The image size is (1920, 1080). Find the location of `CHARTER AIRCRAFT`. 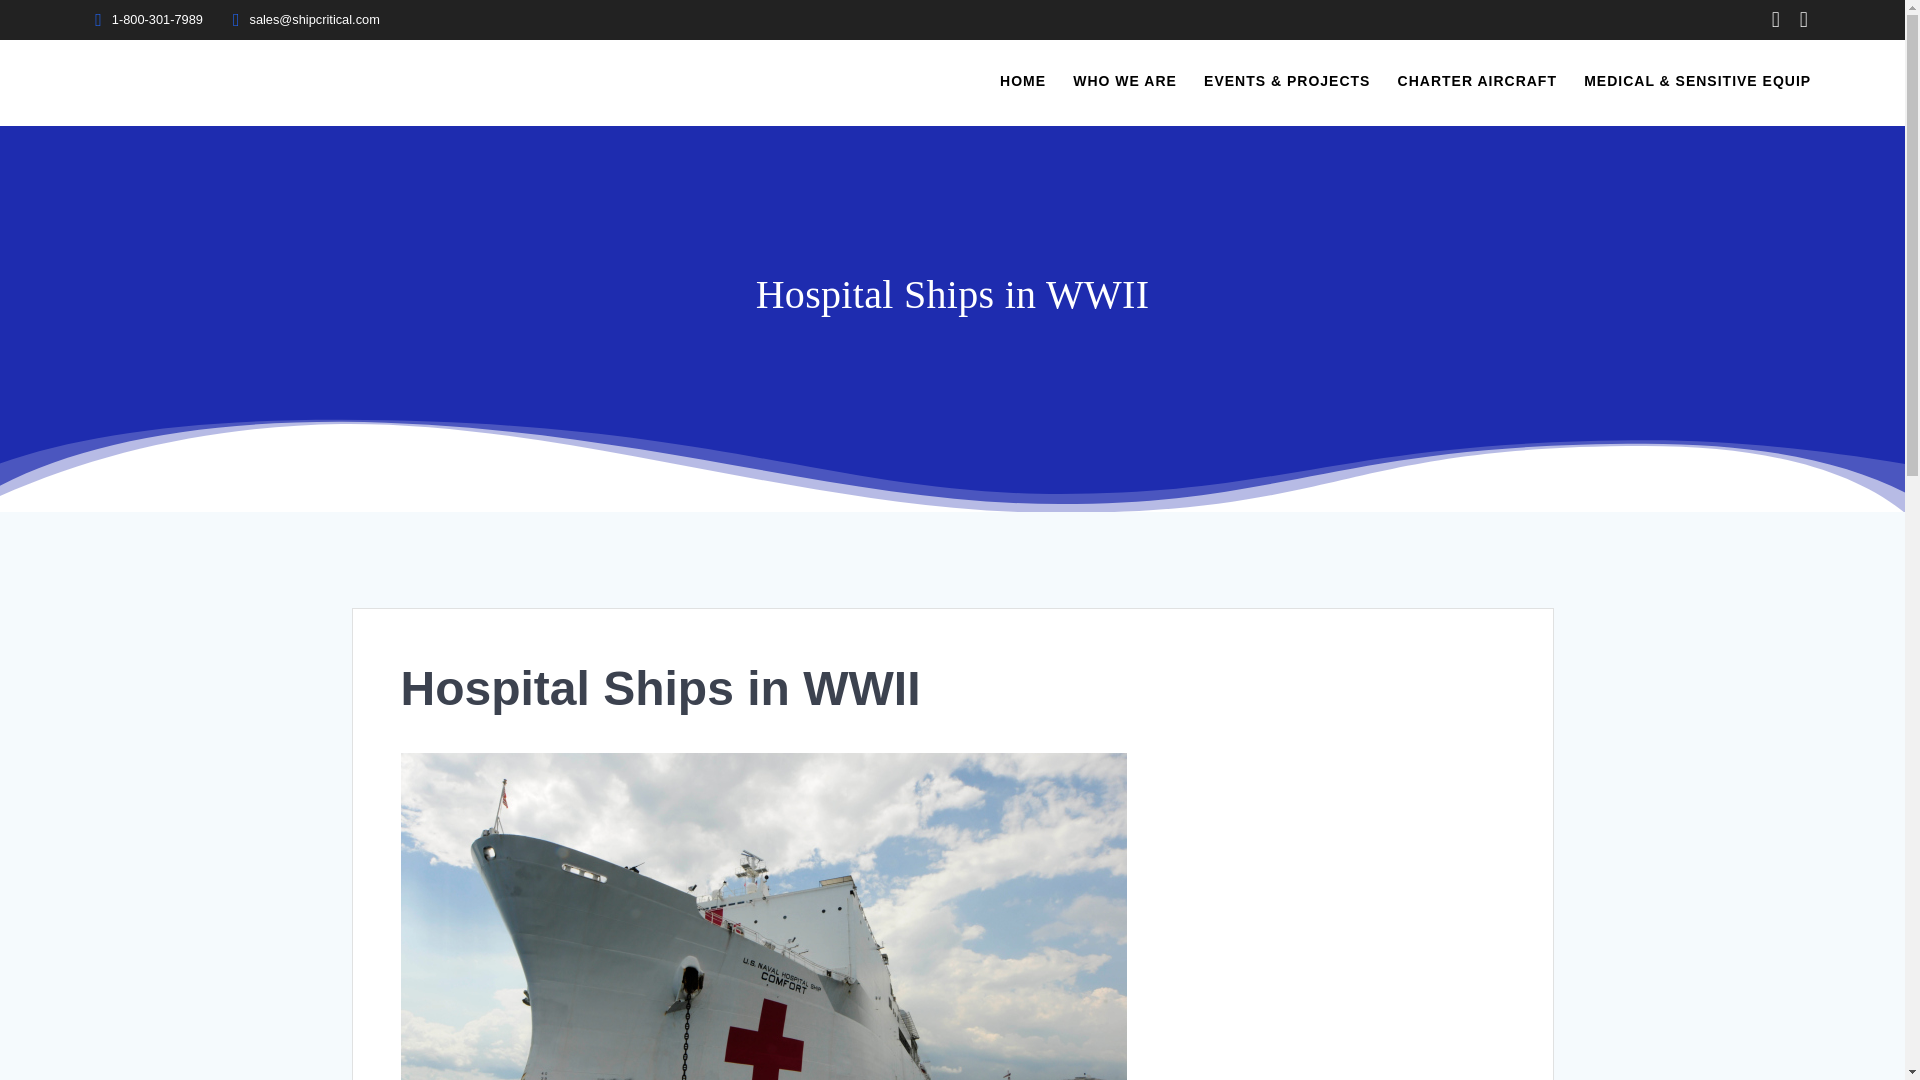

CHARTER AIRCRAFT is located at coordinates (1477, 82).